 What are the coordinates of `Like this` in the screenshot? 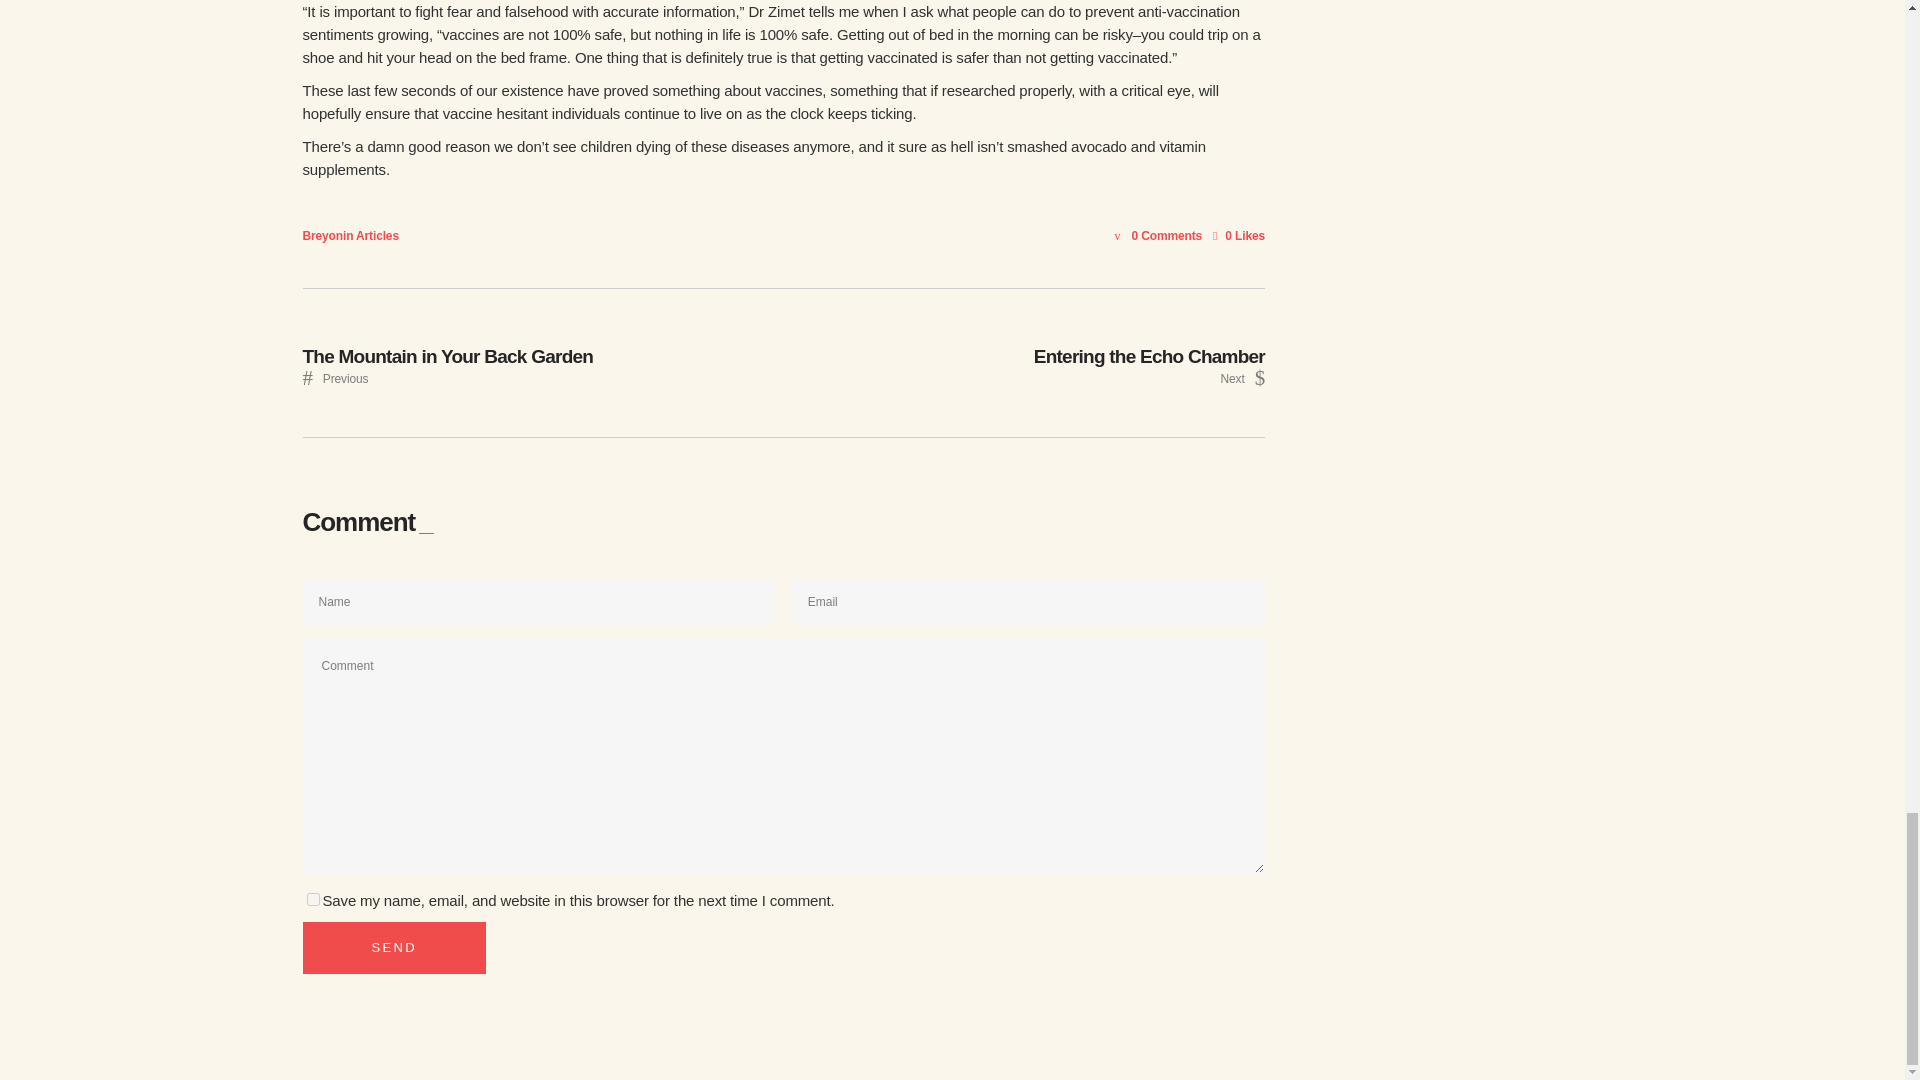 It's located at (377, 236).